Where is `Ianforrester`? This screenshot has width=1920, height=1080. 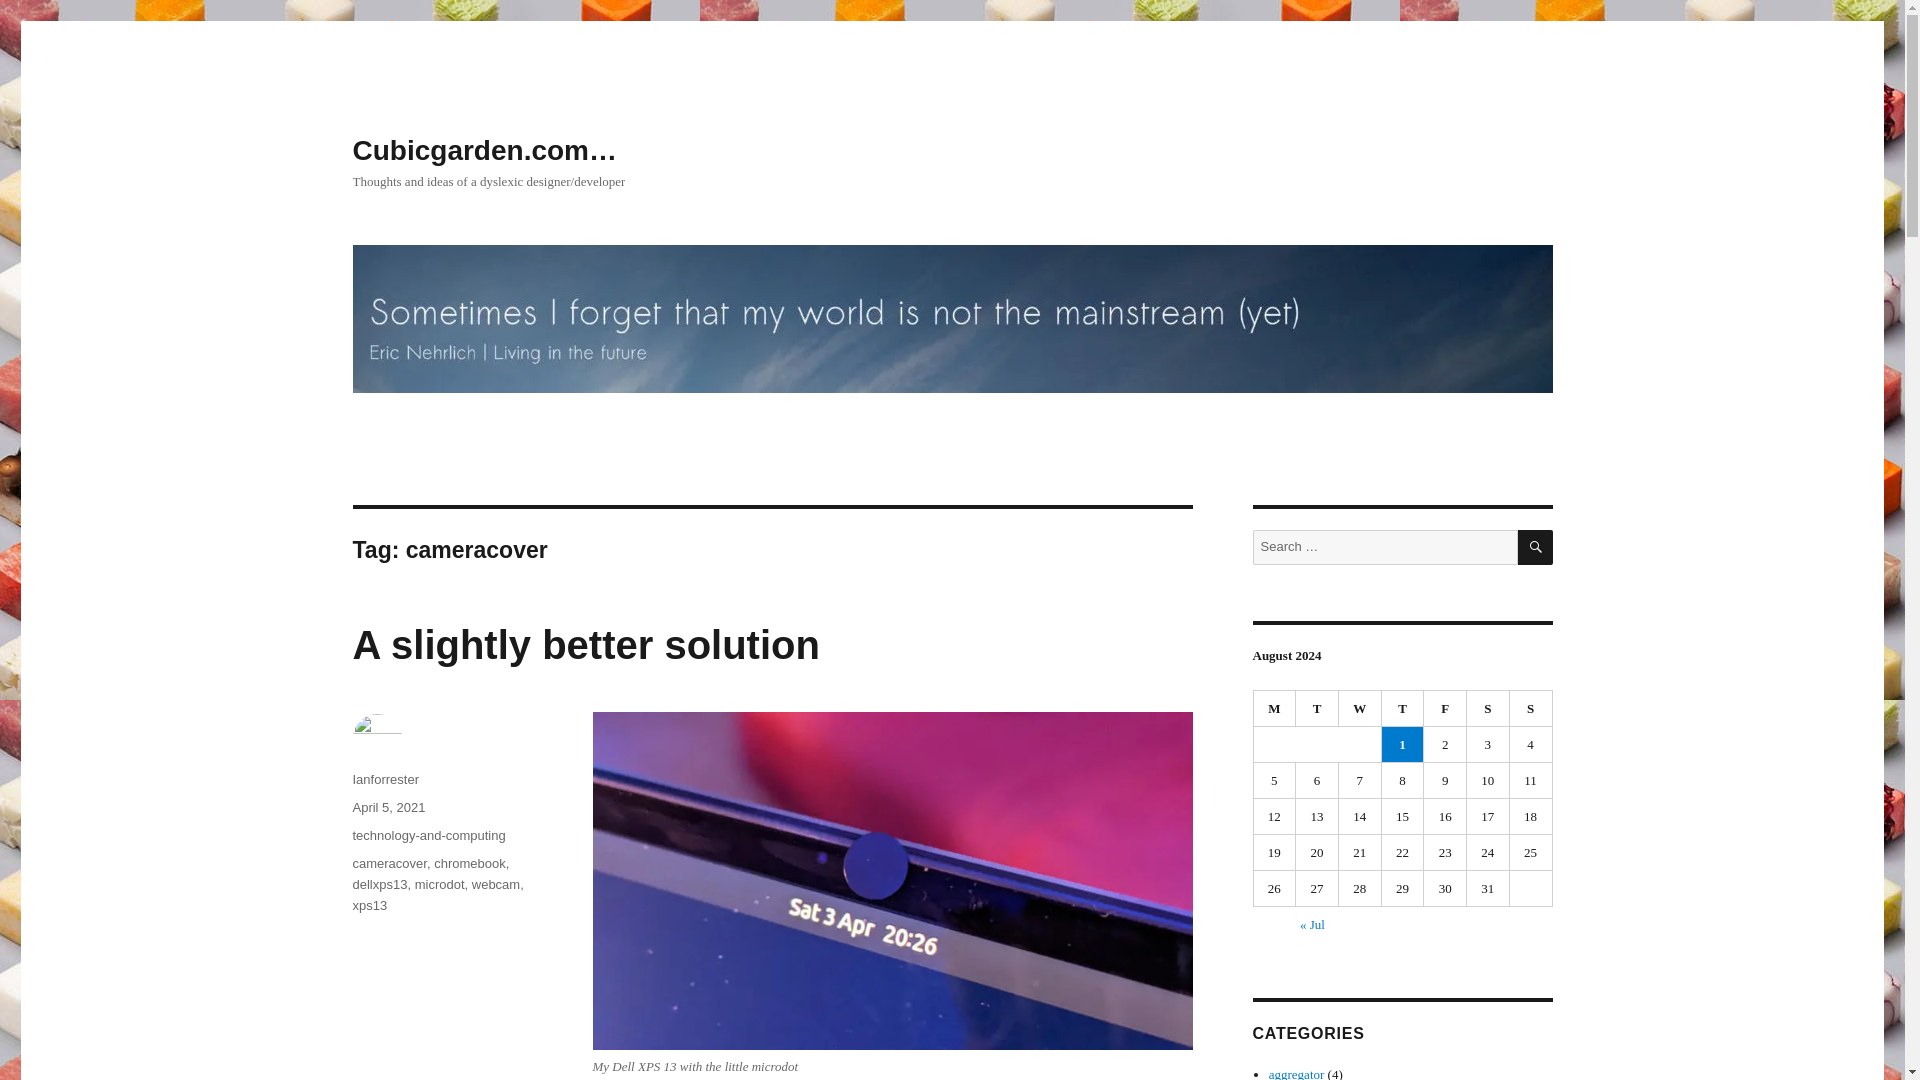 Ianforrester is located at coordinates (384, 780).